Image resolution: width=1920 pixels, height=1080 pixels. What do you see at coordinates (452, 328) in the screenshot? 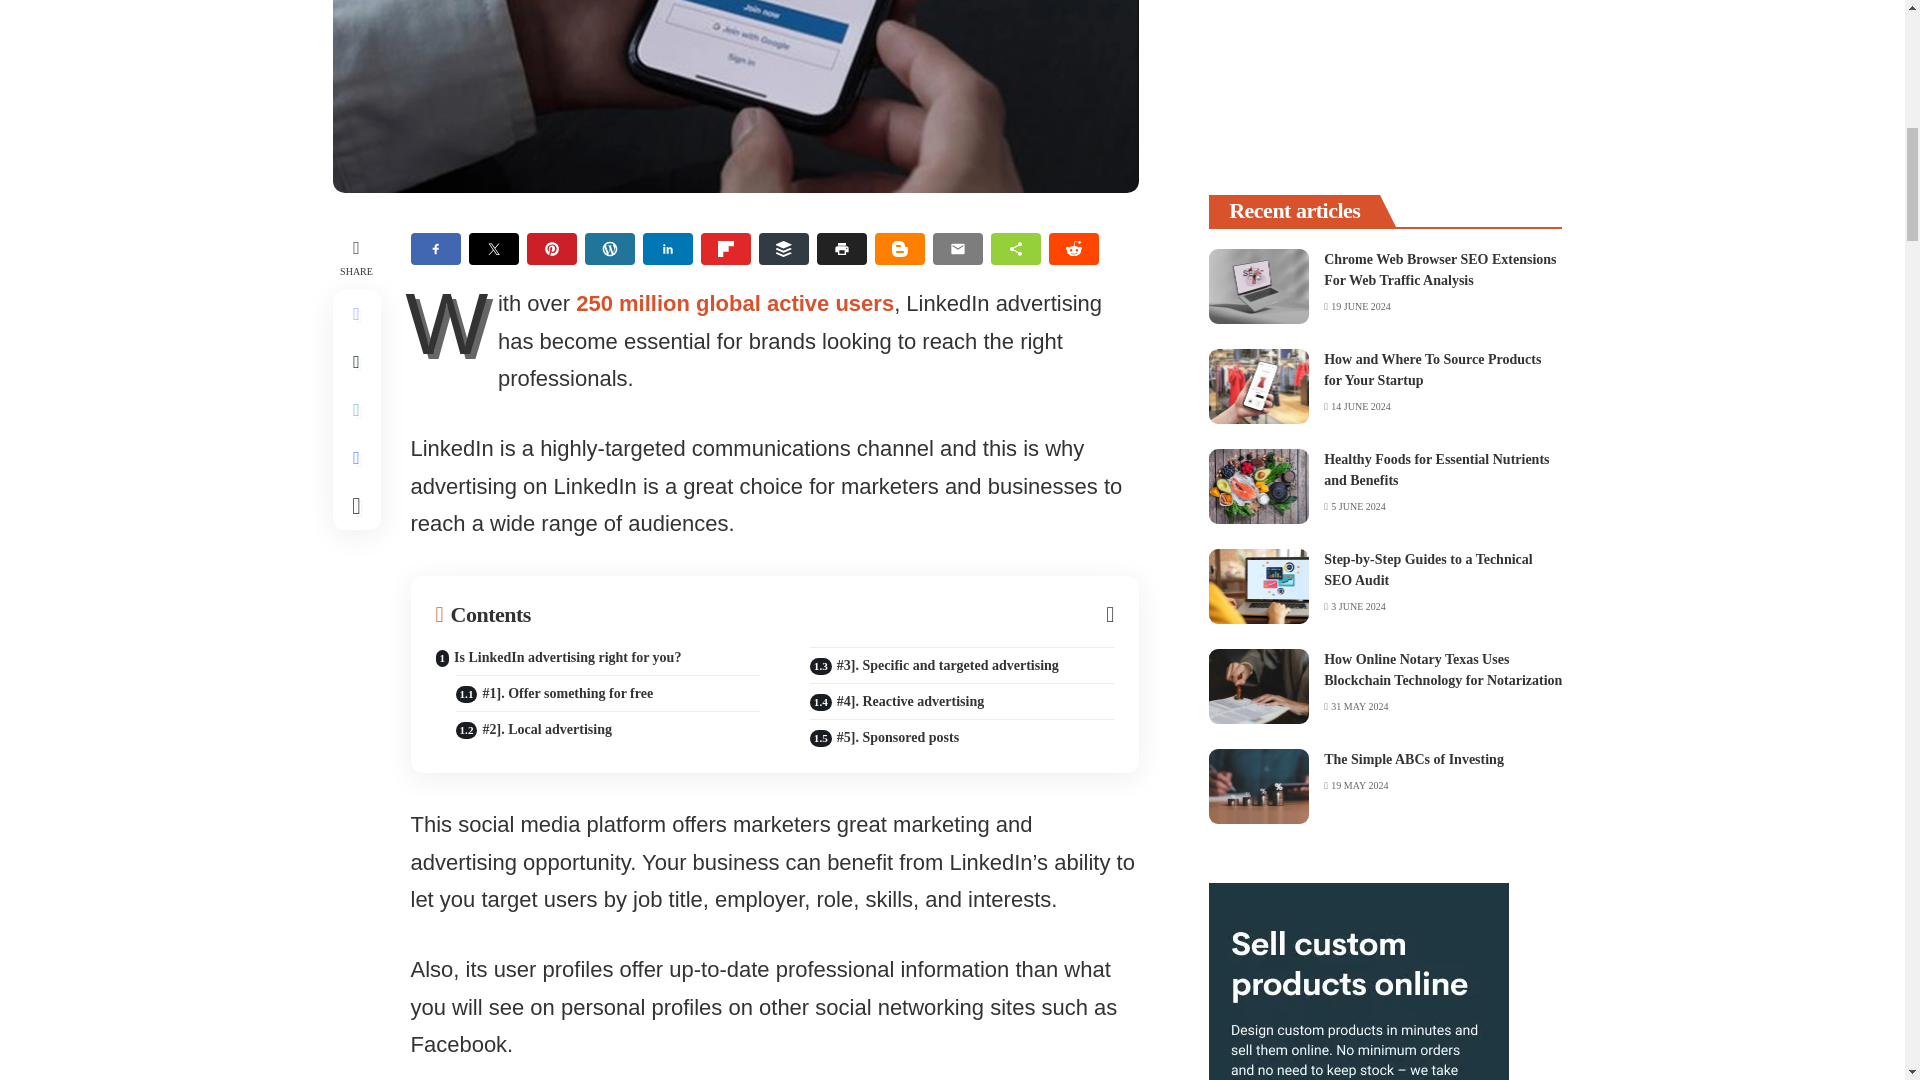
I see `W` at bounding box center [452, 328].